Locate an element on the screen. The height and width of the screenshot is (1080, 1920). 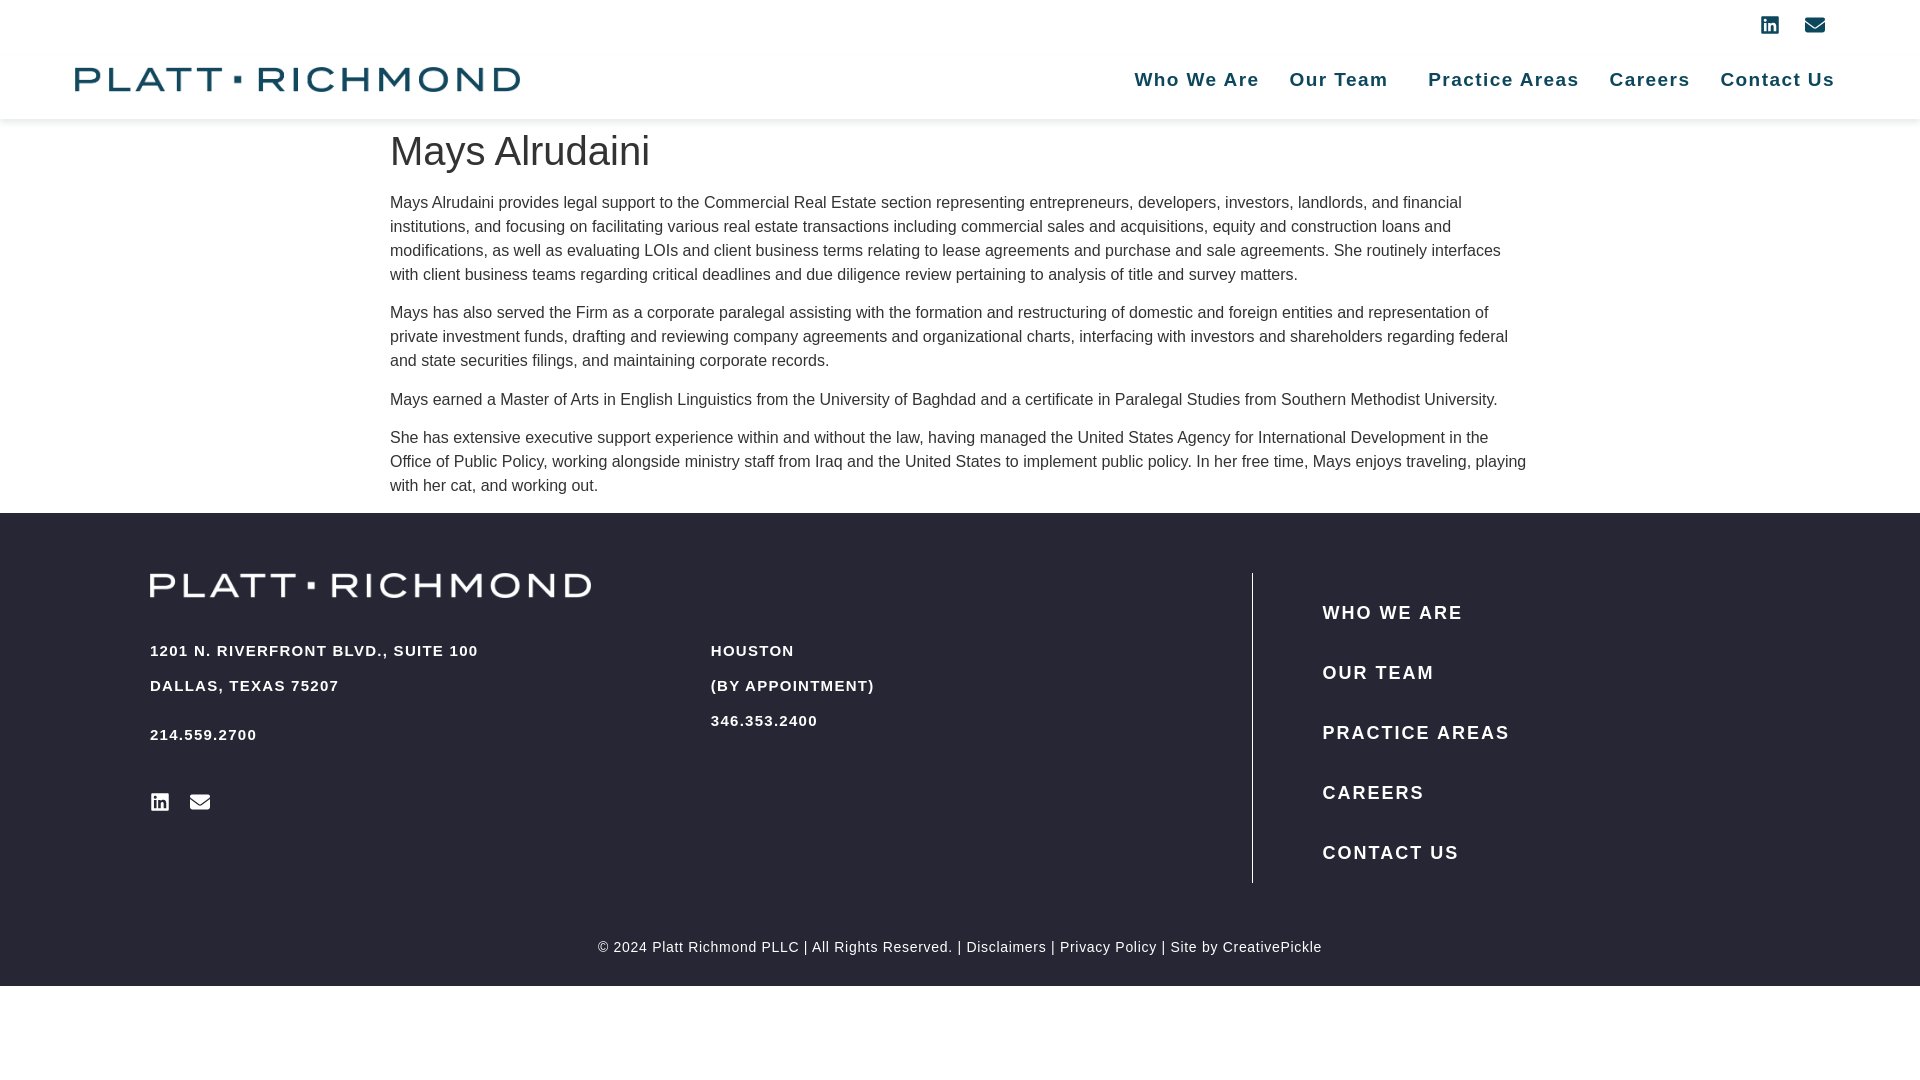
214.559.2700 is located at coordinates (203, 734).